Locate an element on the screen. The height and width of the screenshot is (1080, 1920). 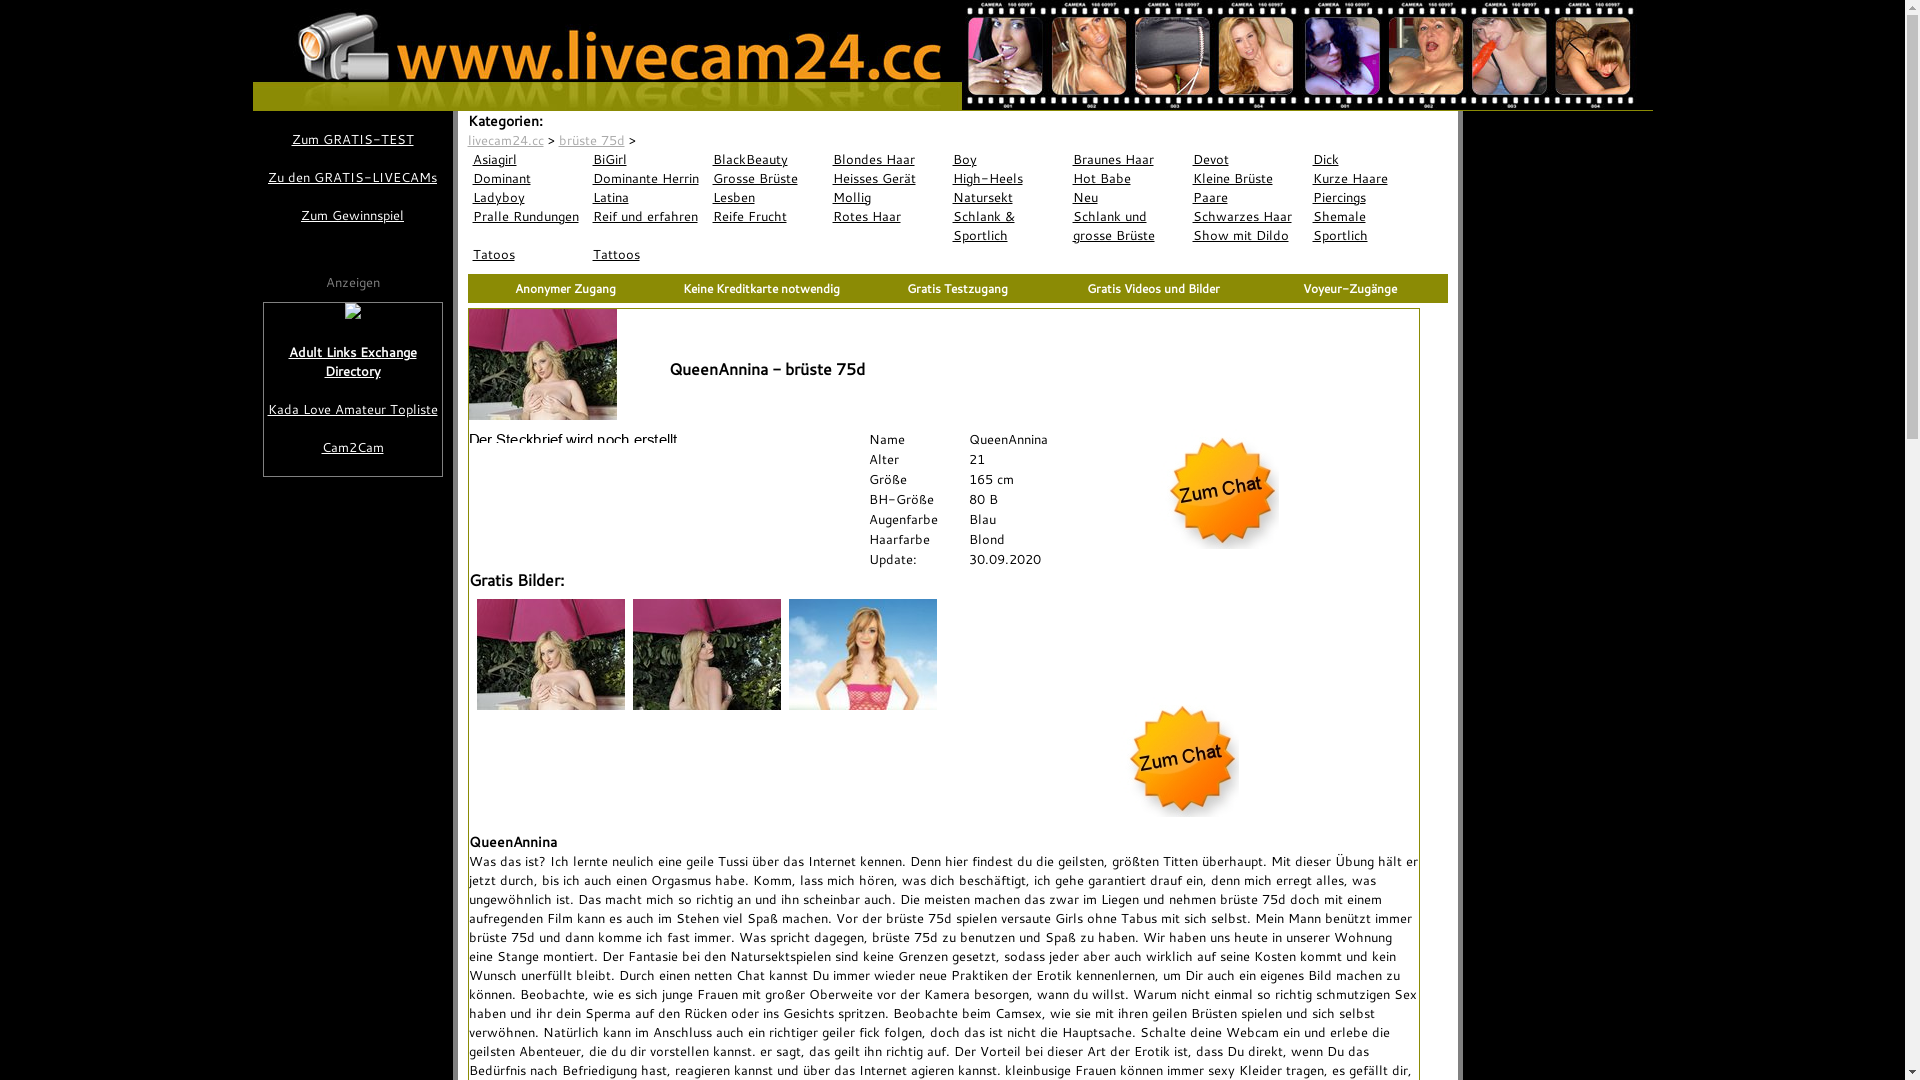
Neu is located at coordinates (1128, 198).